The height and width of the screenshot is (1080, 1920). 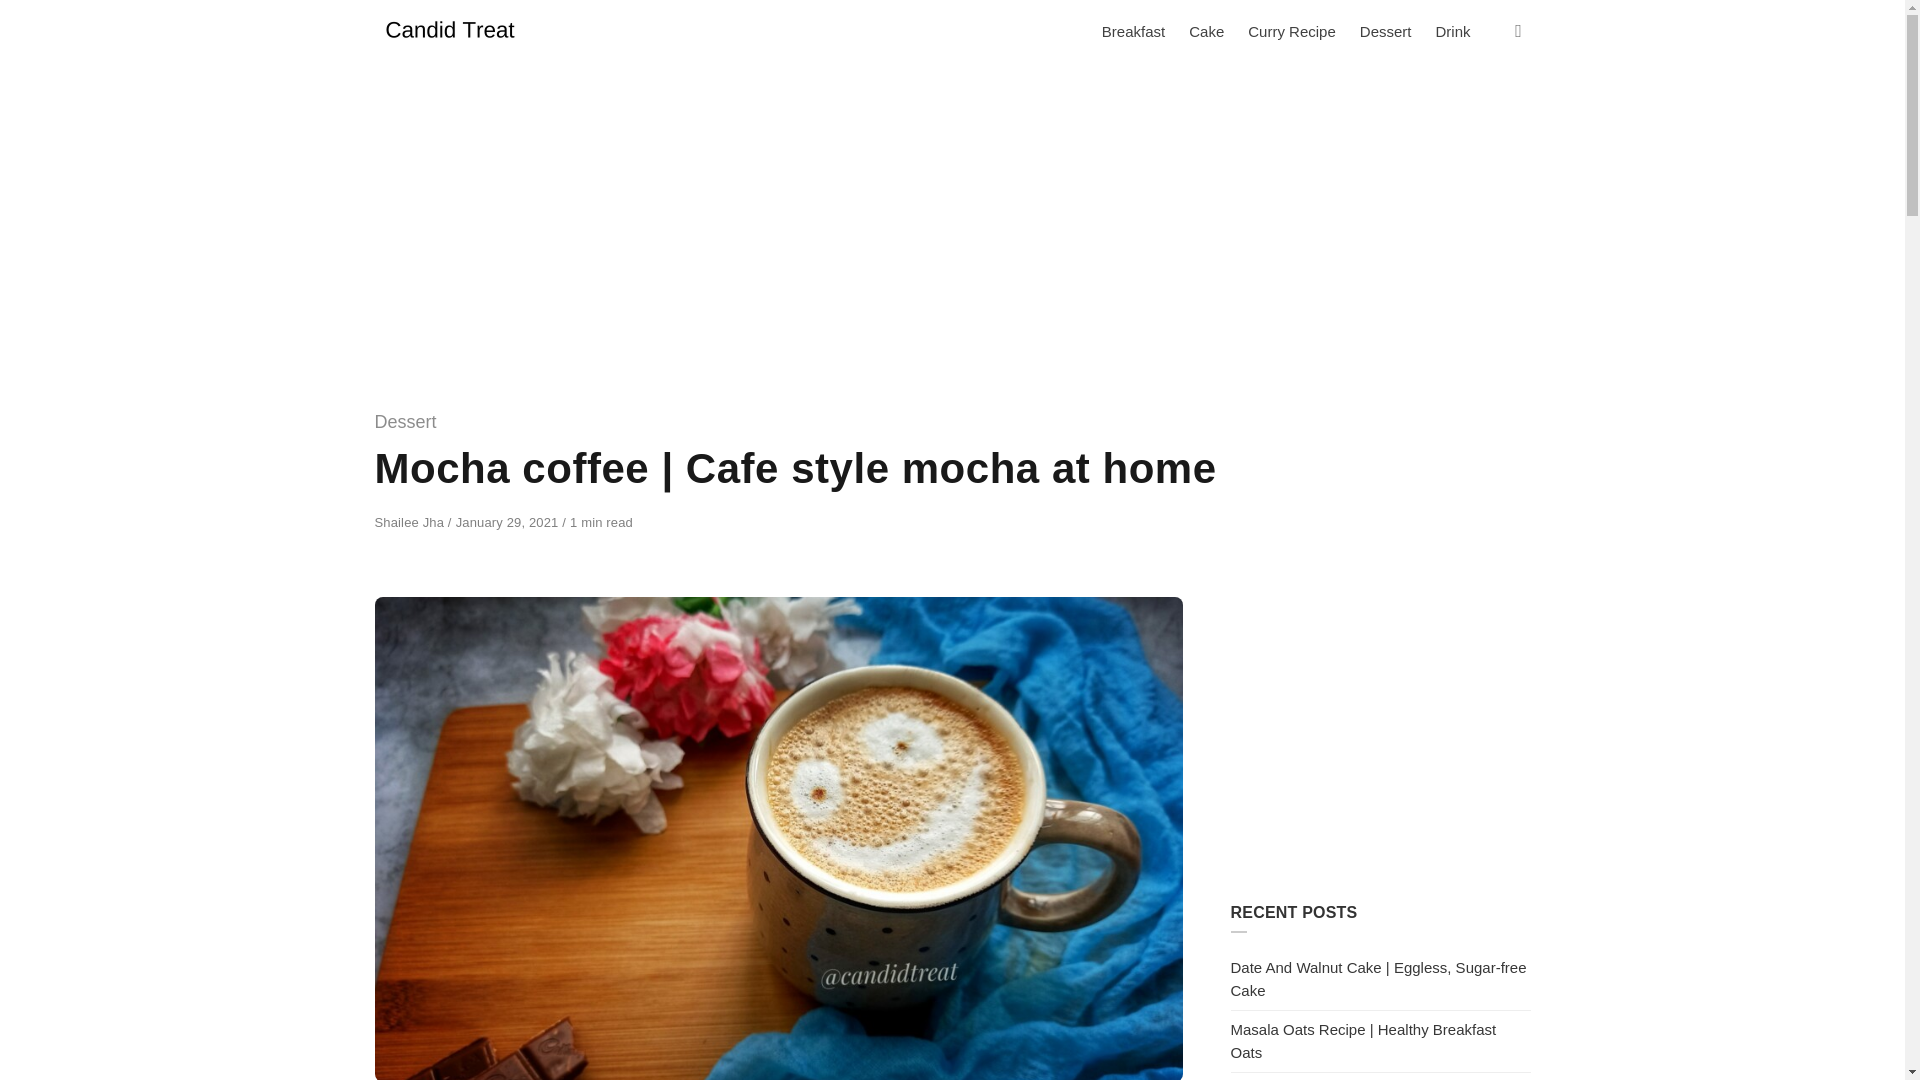 I want to click on Drink, so click(x=1452, y=32).